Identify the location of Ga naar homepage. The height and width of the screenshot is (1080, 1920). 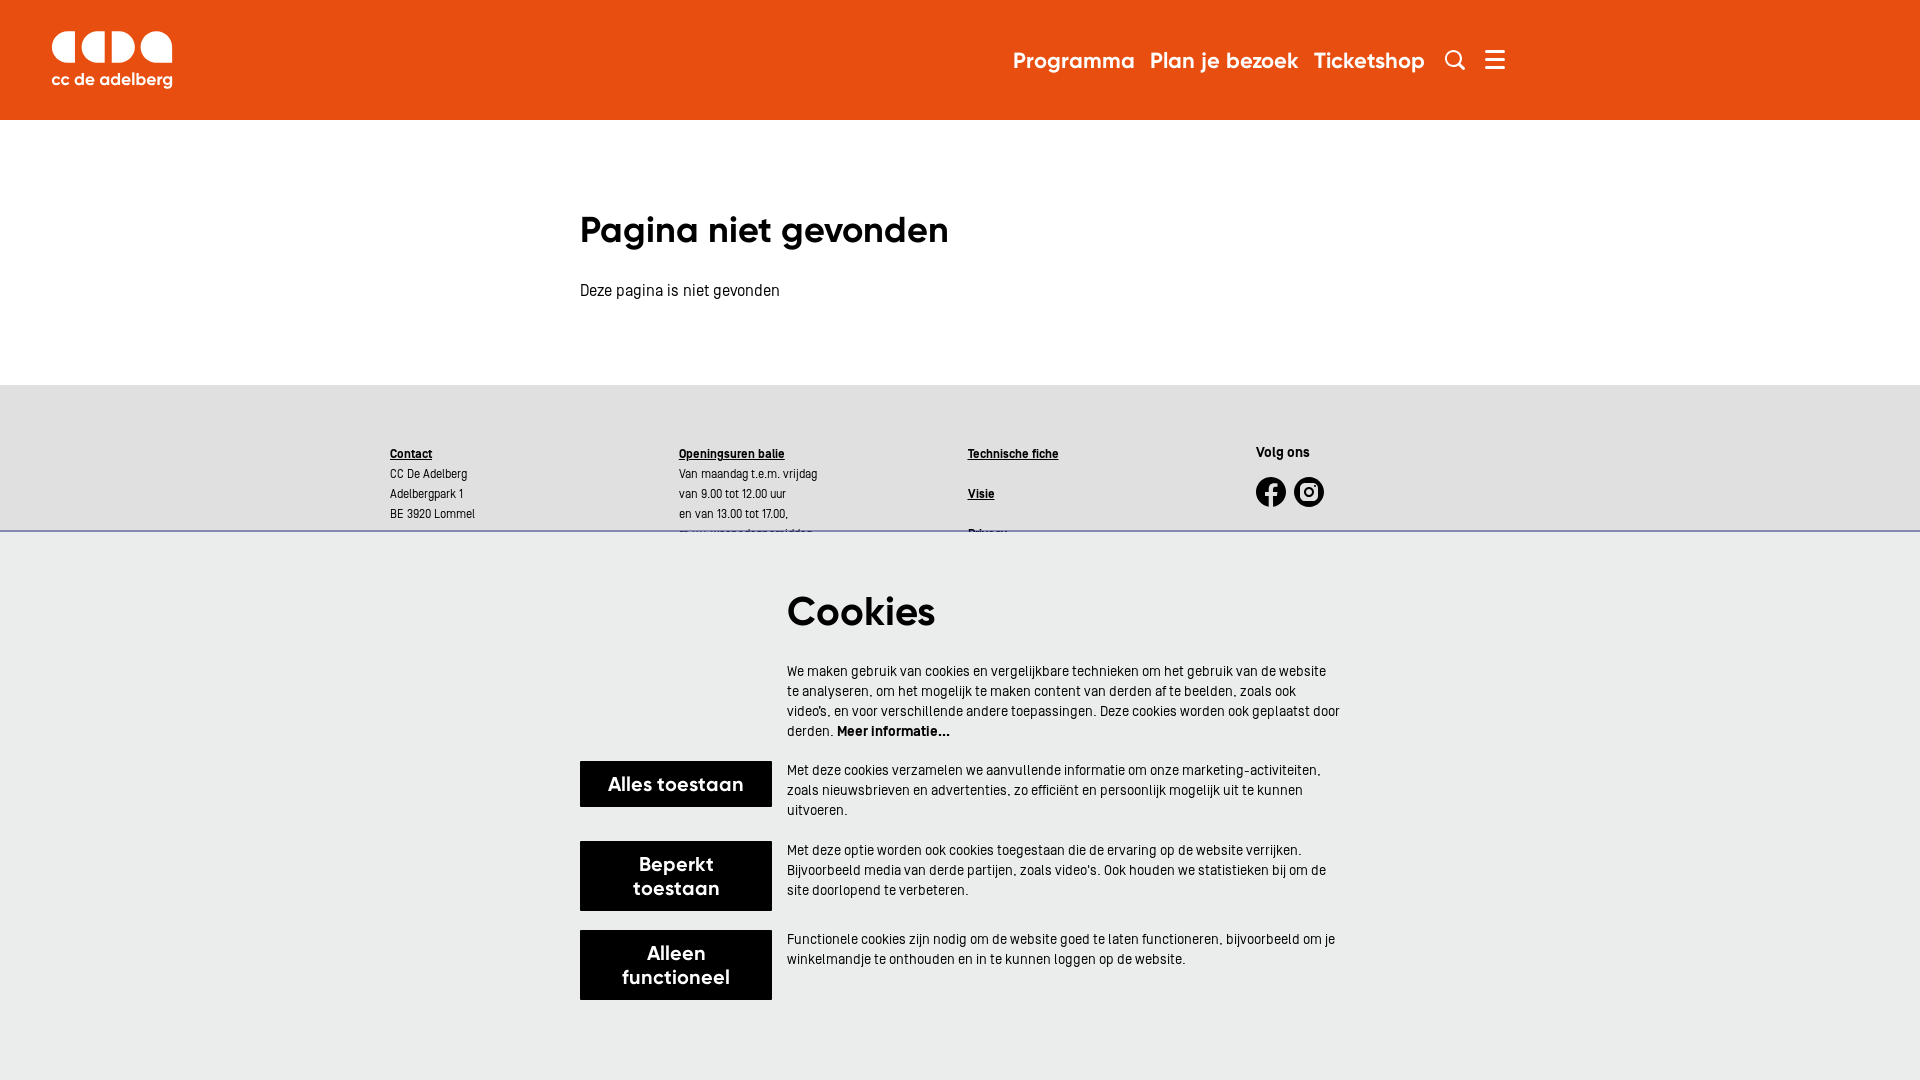
(112, 60).